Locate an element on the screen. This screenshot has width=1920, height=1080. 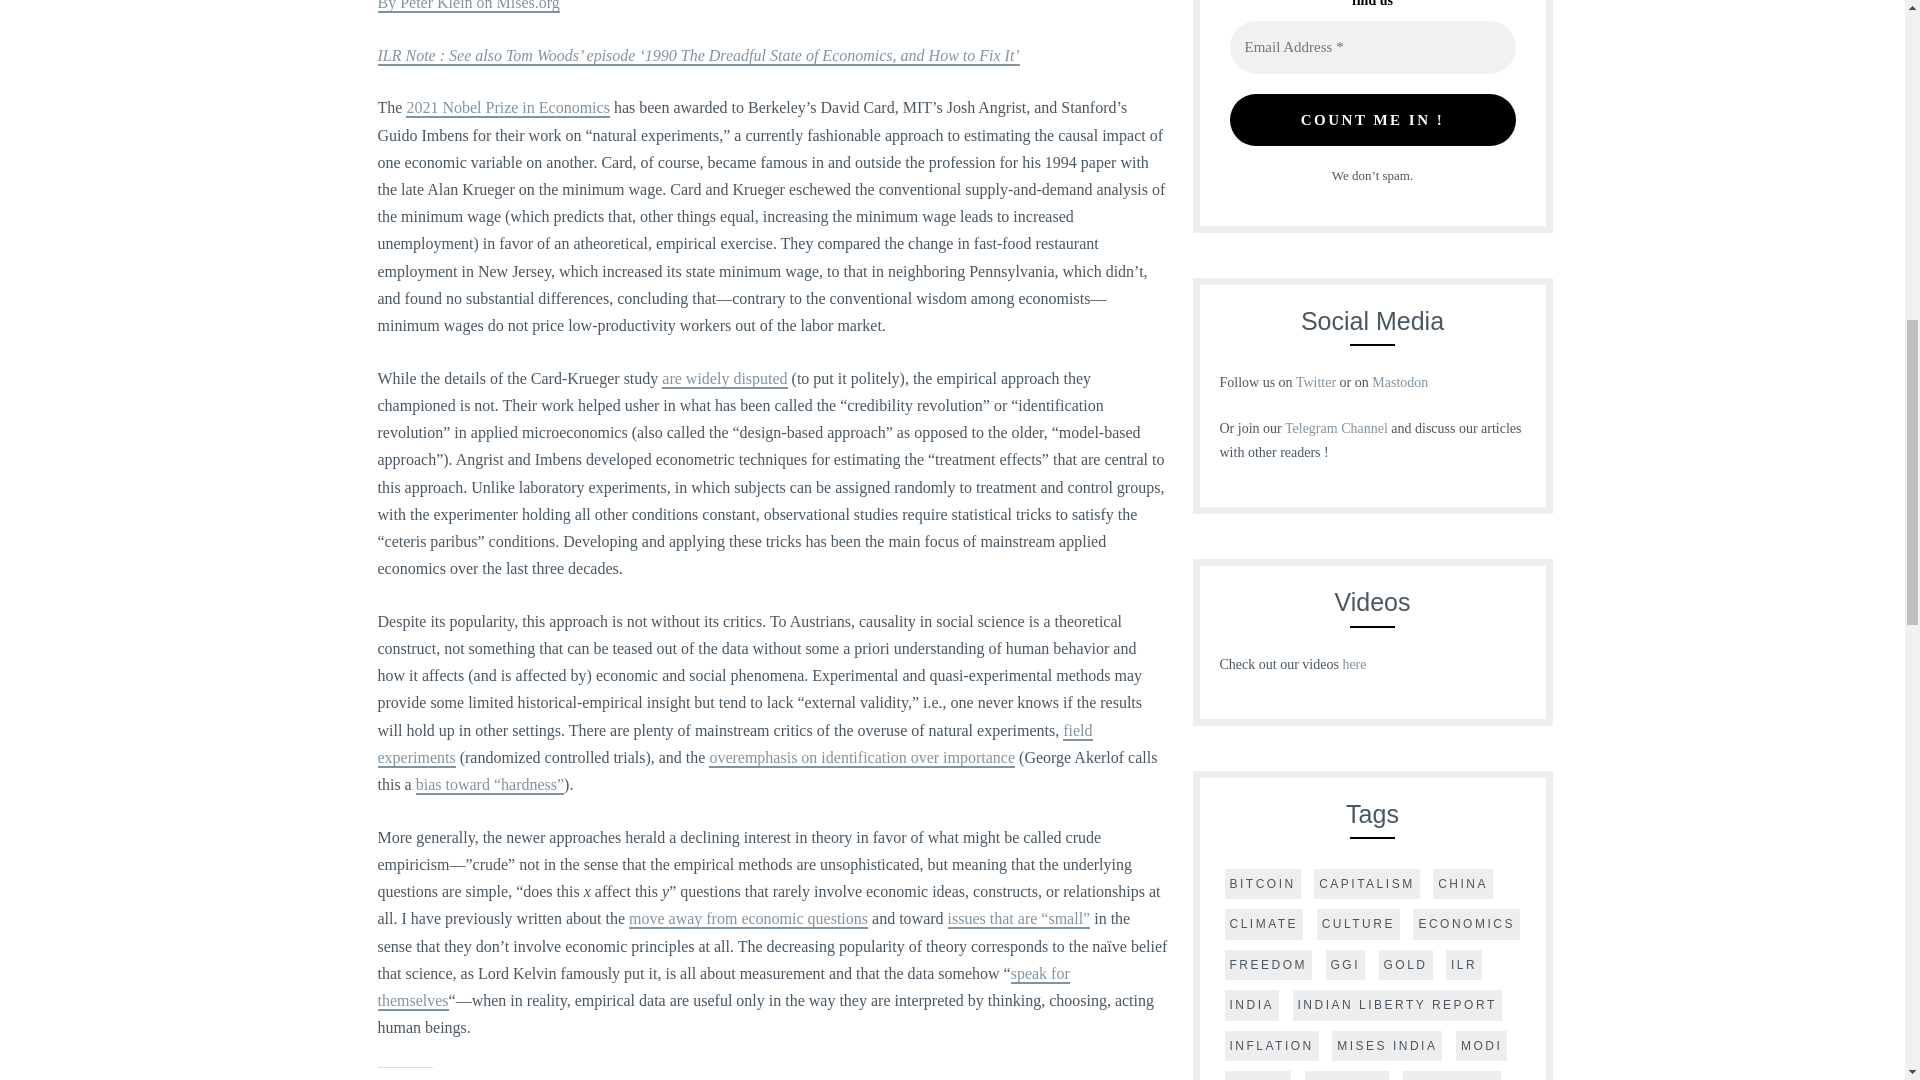
speak for themselves is located at coordinates (724, 988).